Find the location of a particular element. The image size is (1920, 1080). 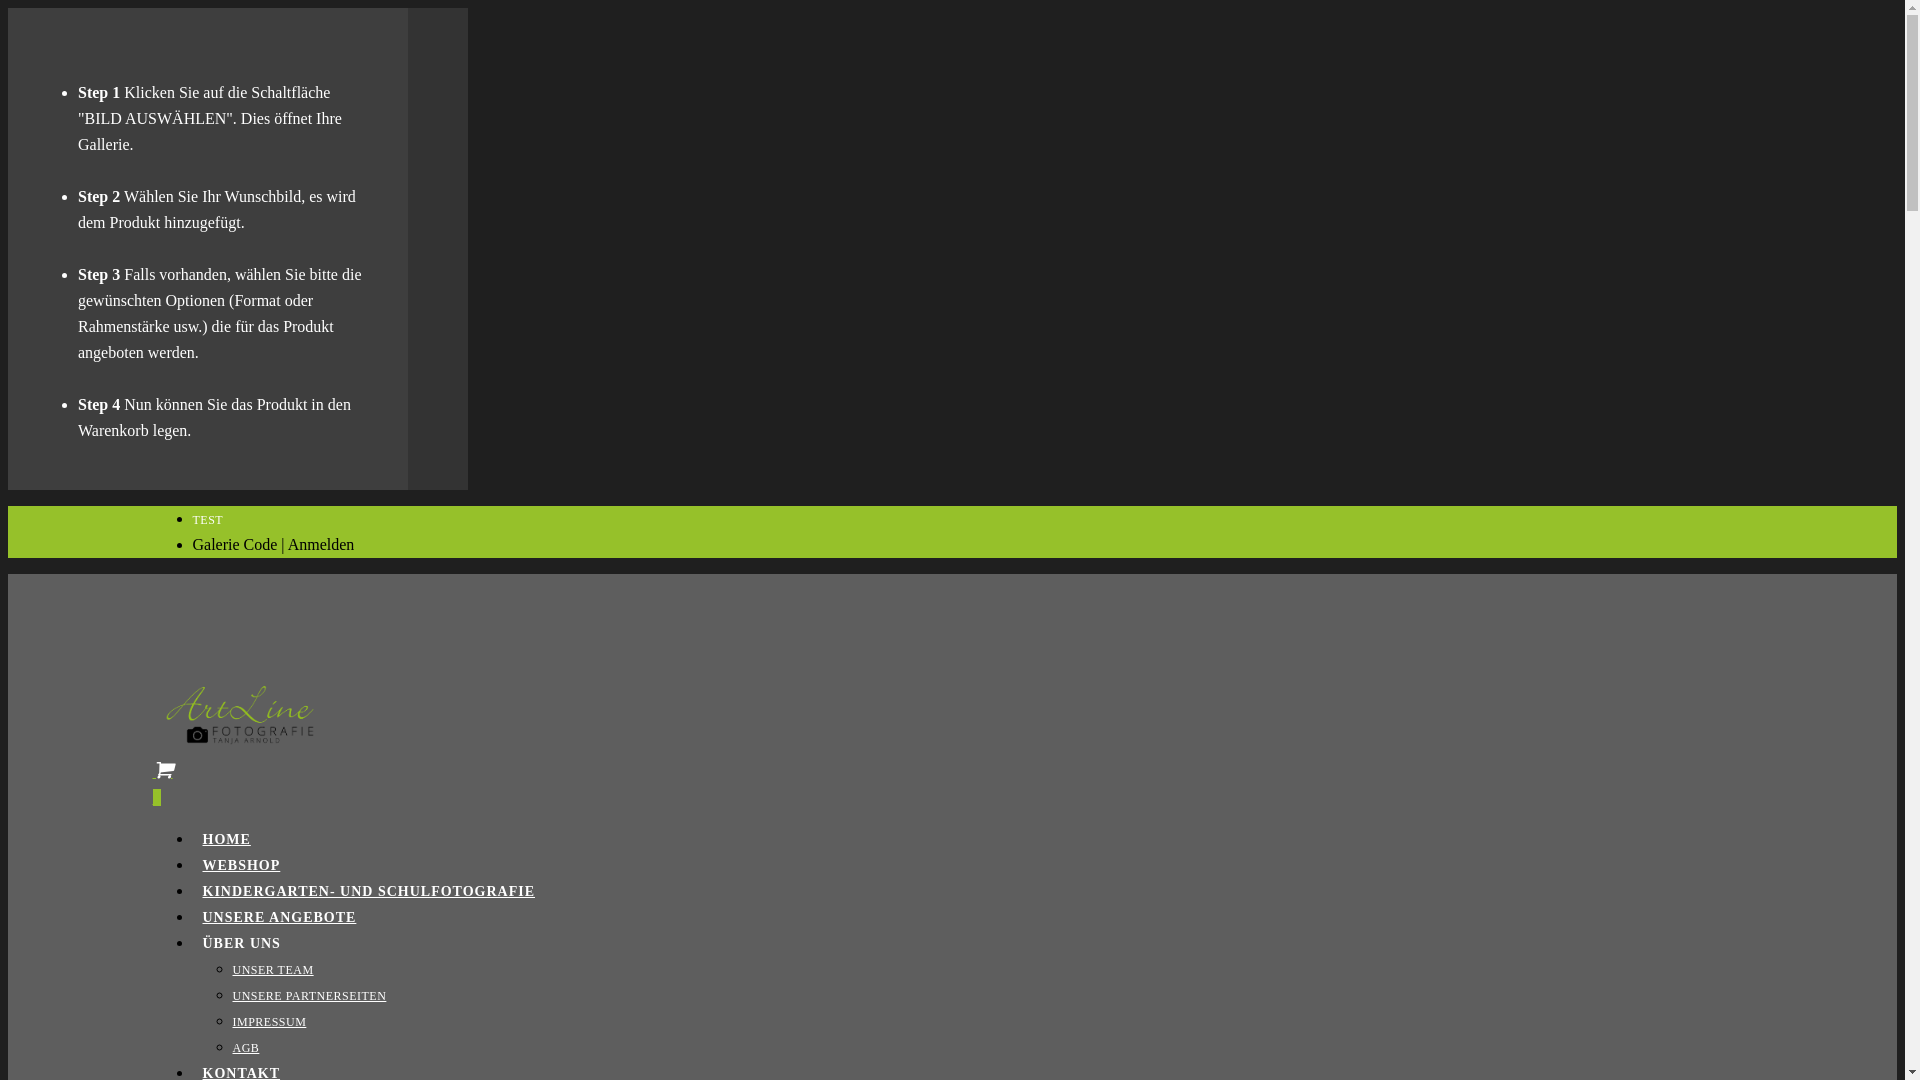

WEBSHOP is located at coordinates (241, 866).